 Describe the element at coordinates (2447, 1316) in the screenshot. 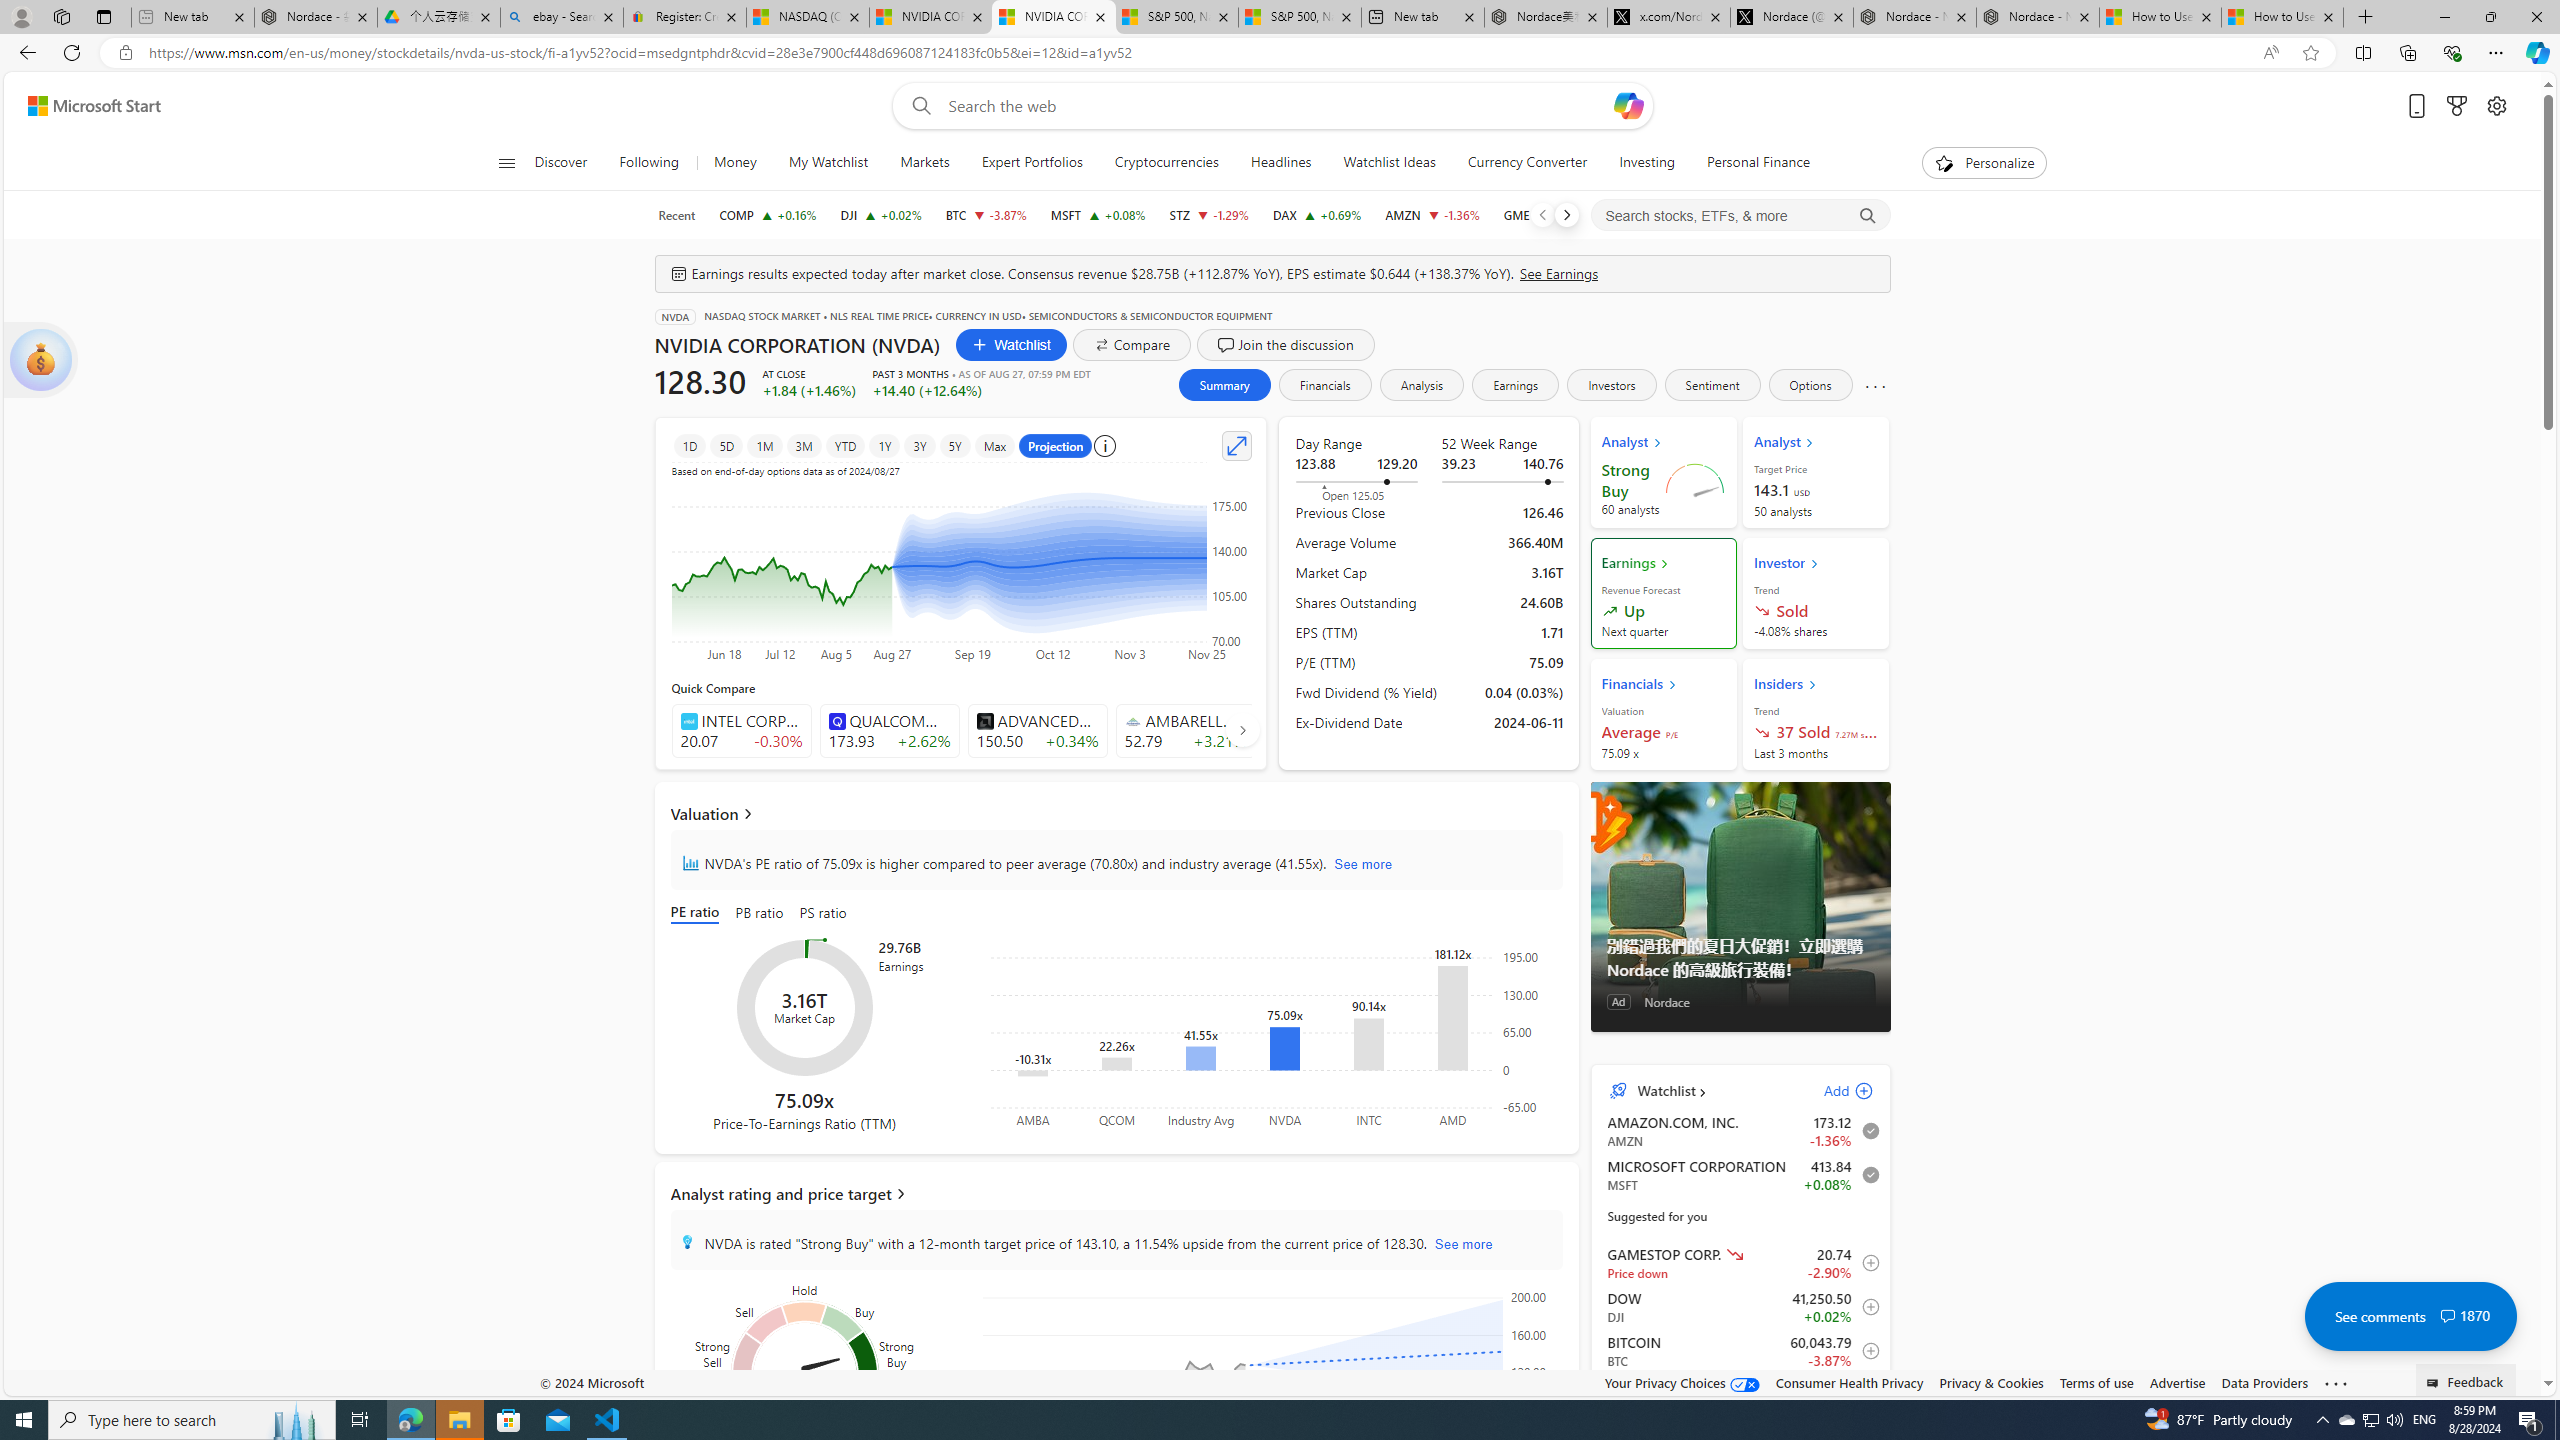

I see `Class: cwt-icon-vector` at that location.